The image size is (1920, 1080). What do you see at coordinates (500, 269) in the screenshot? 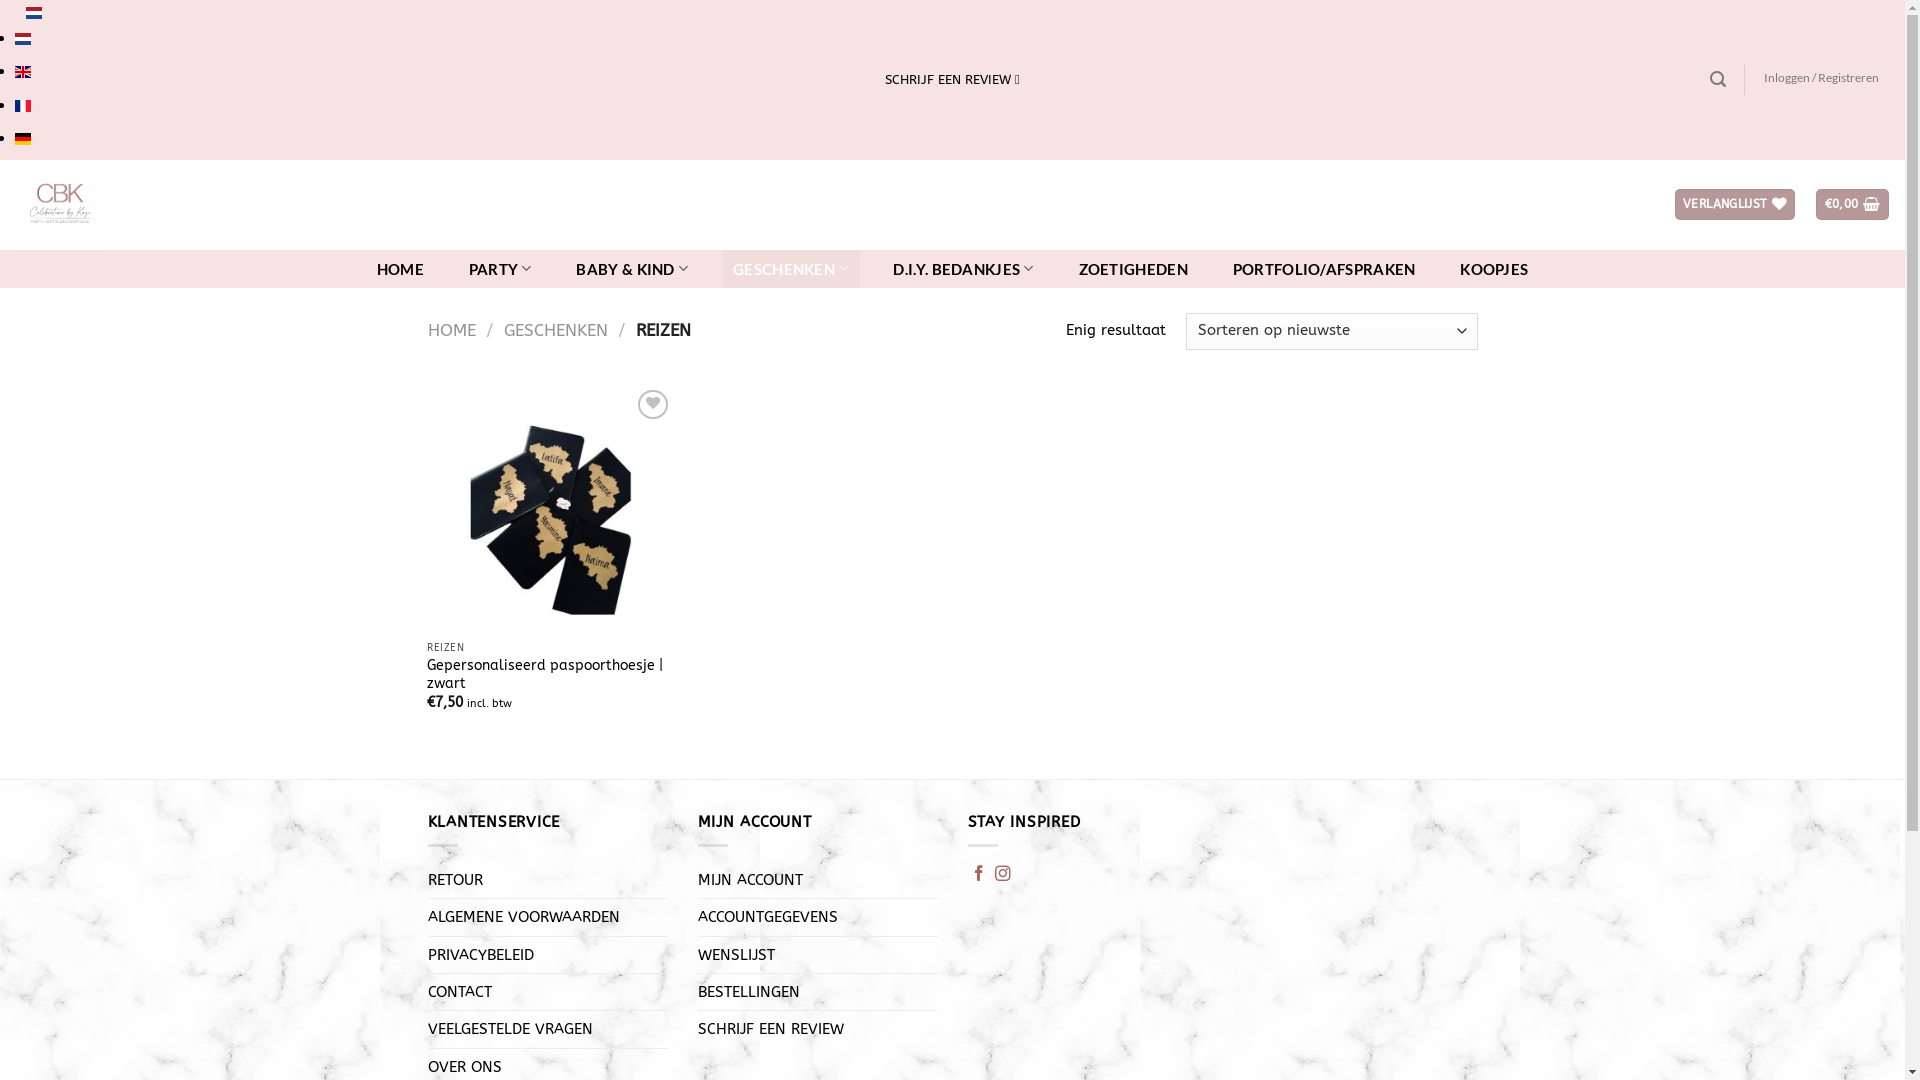
I see `PARTY` at bounding box center [500, 269].